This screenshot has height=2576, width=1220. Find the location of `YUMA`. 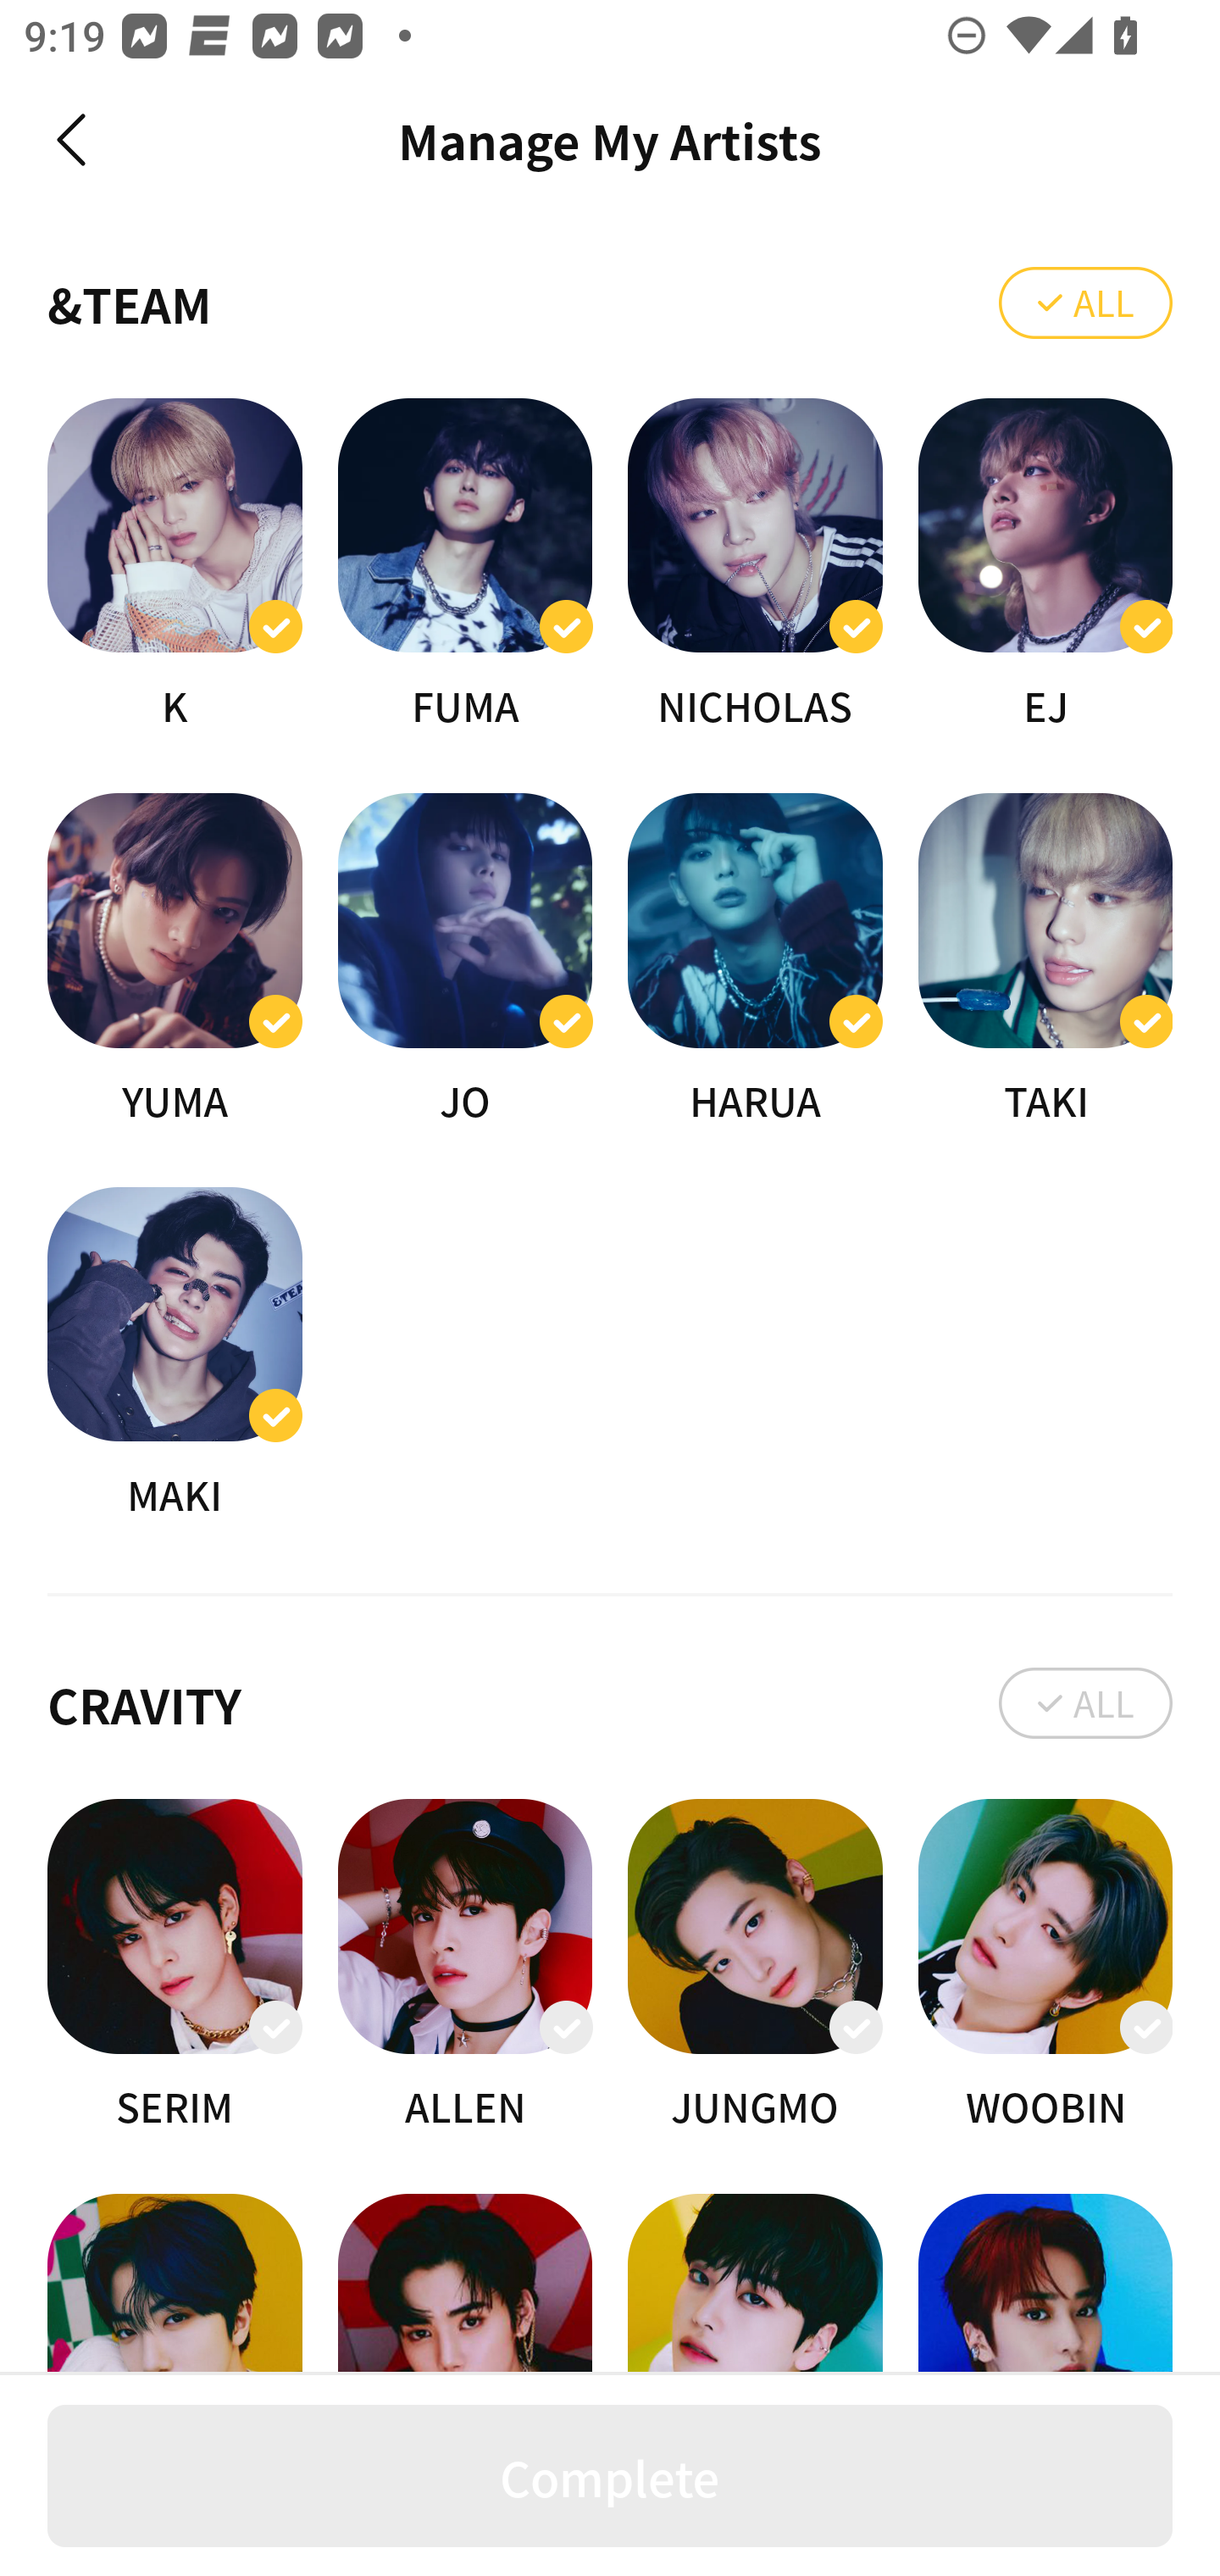

YUMA is located at coordinates (175, 961).